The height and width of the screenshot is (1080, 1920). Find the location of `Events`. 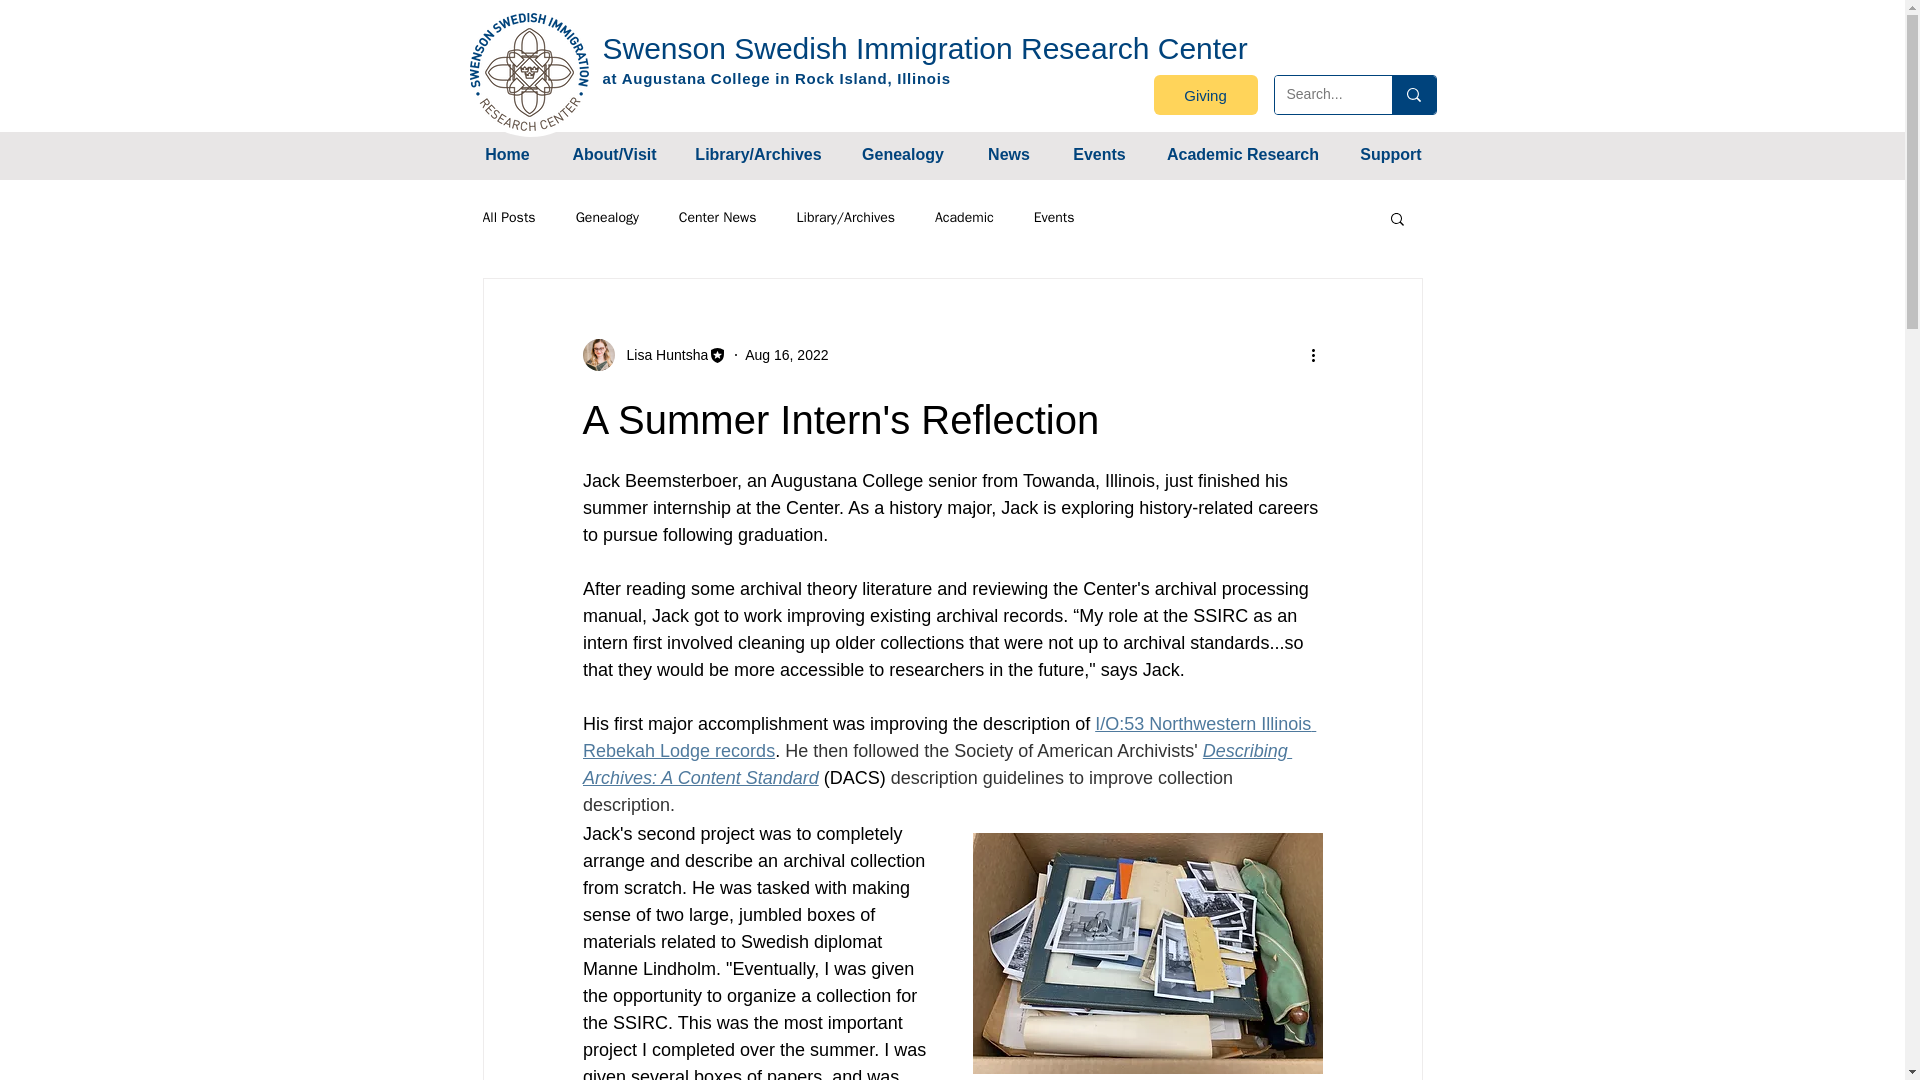

Events is located at coordinates (1099, 154).